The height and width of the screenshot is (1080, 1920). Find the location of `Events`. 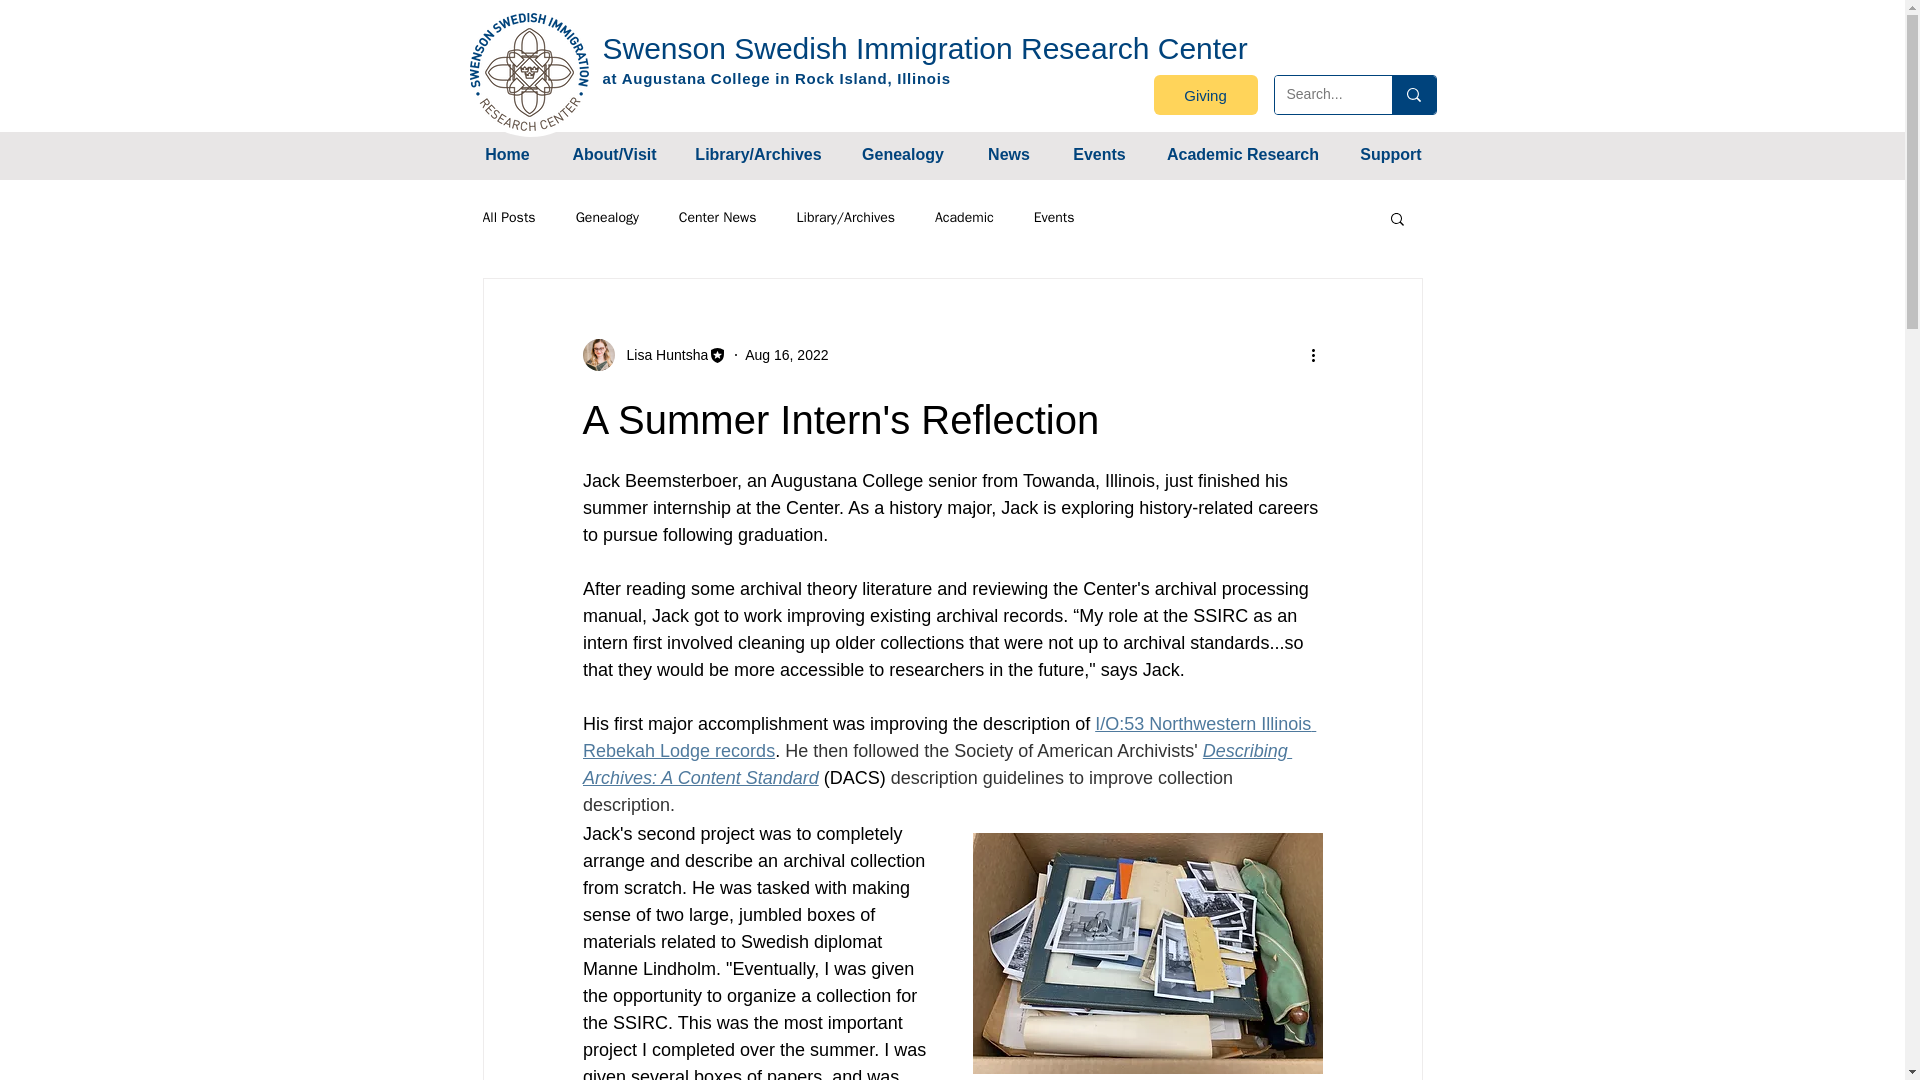

Events is located at coordinates (1099, 154).